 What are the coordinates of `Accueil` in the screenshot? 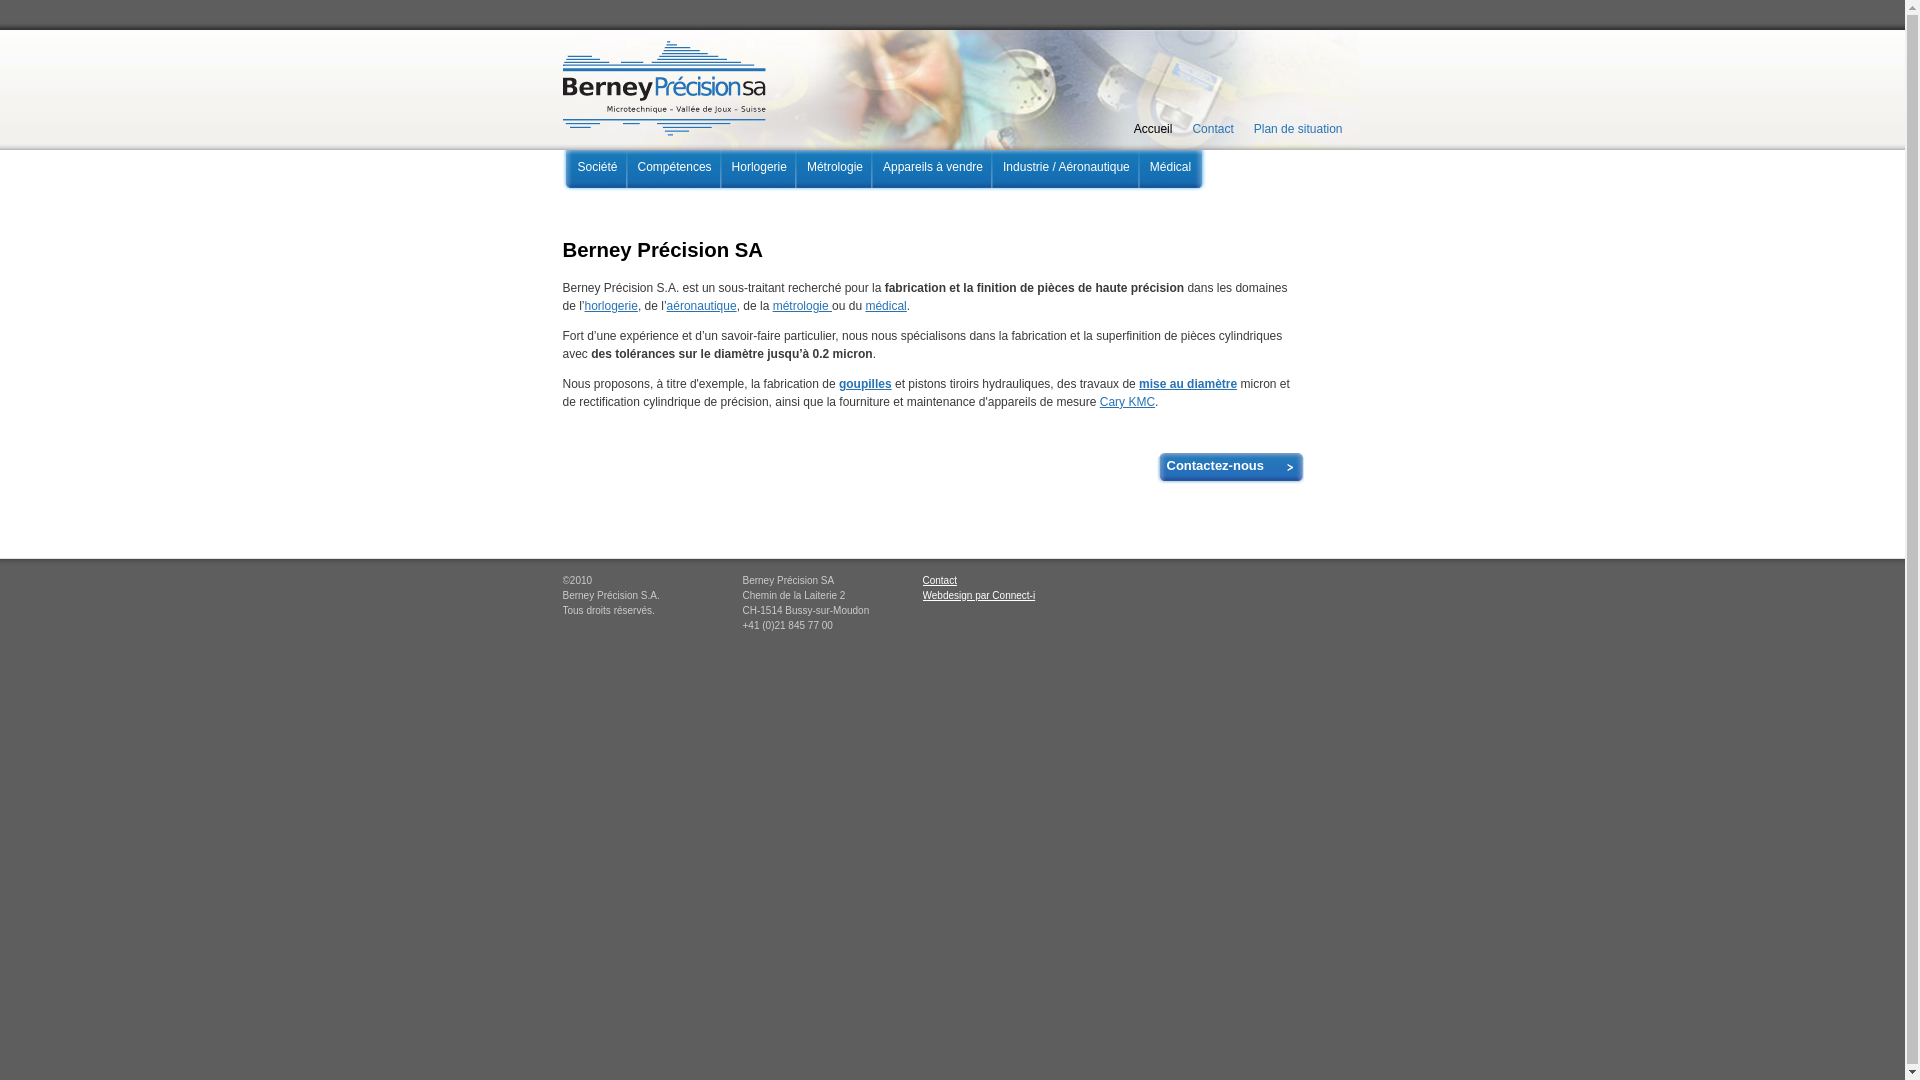 It's located at (1154, 129).